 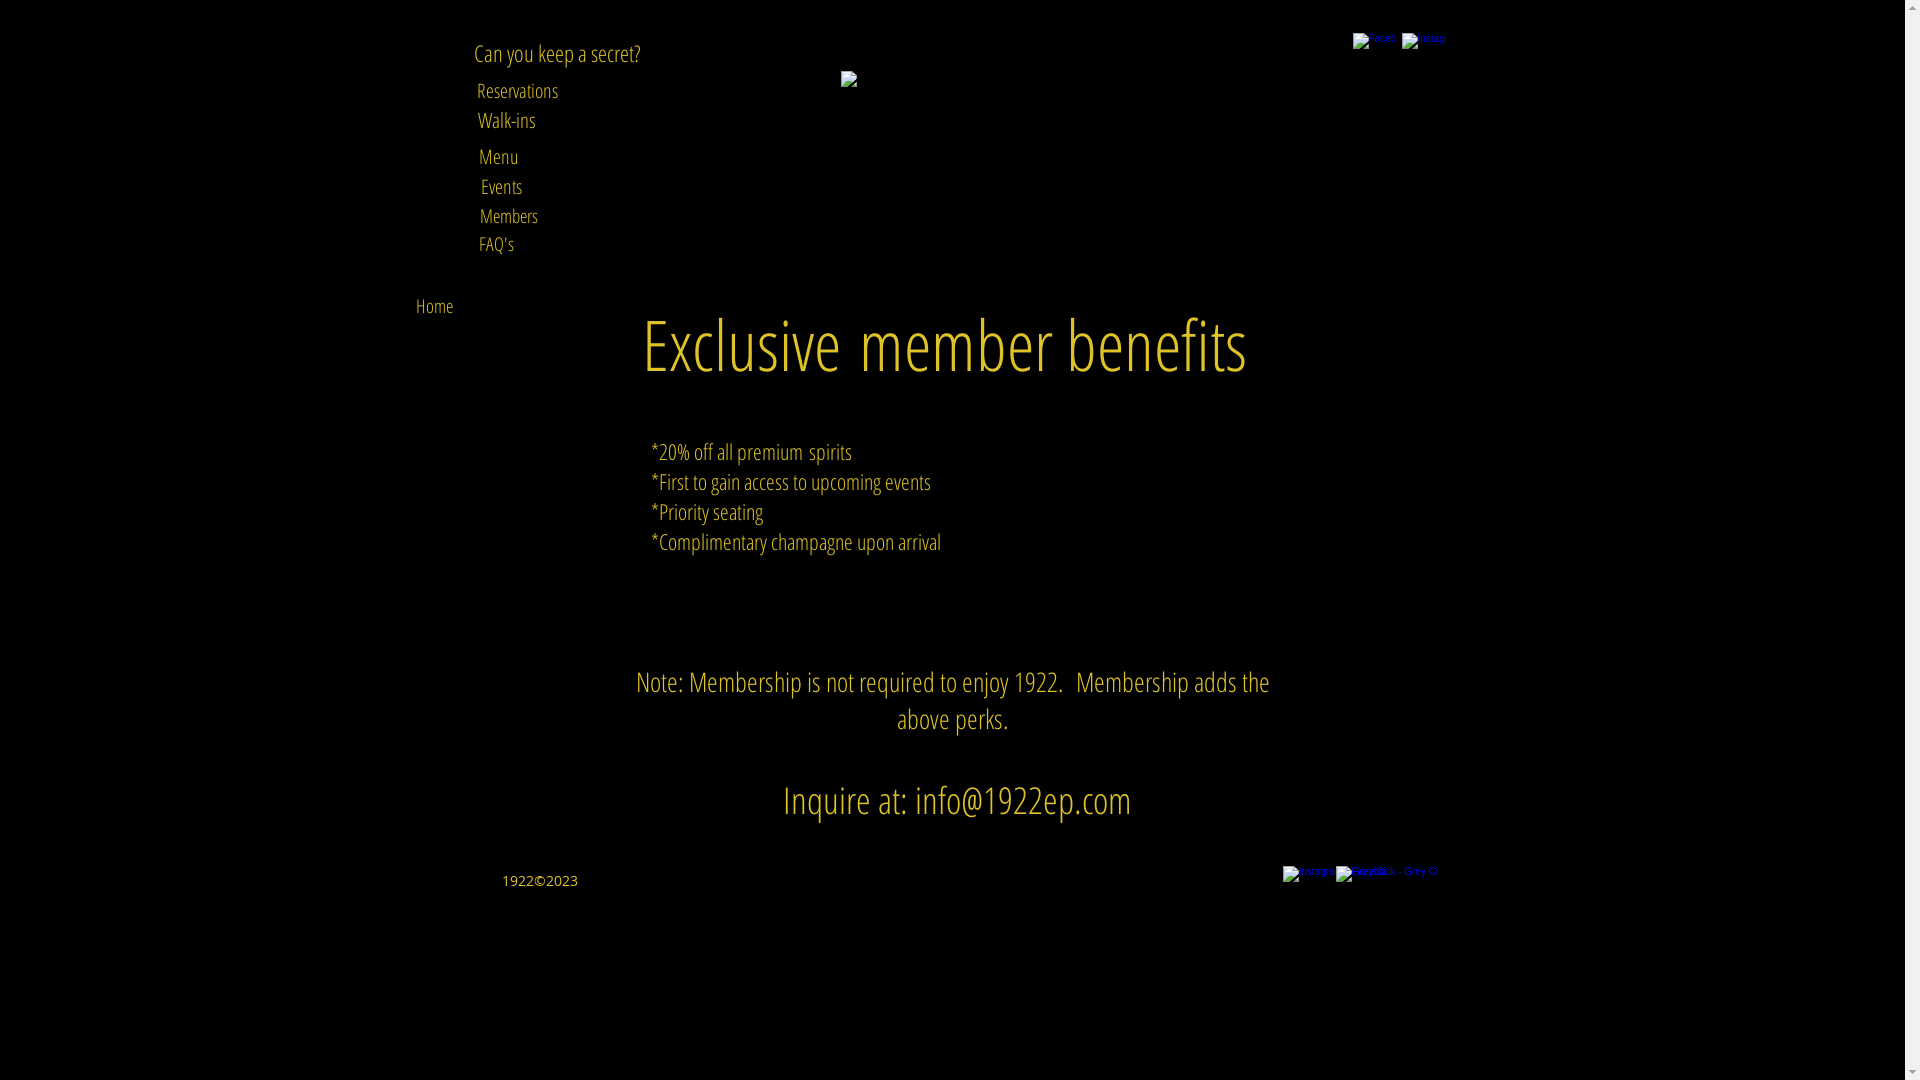 I want to click on Events, so click(x=501, y=186).